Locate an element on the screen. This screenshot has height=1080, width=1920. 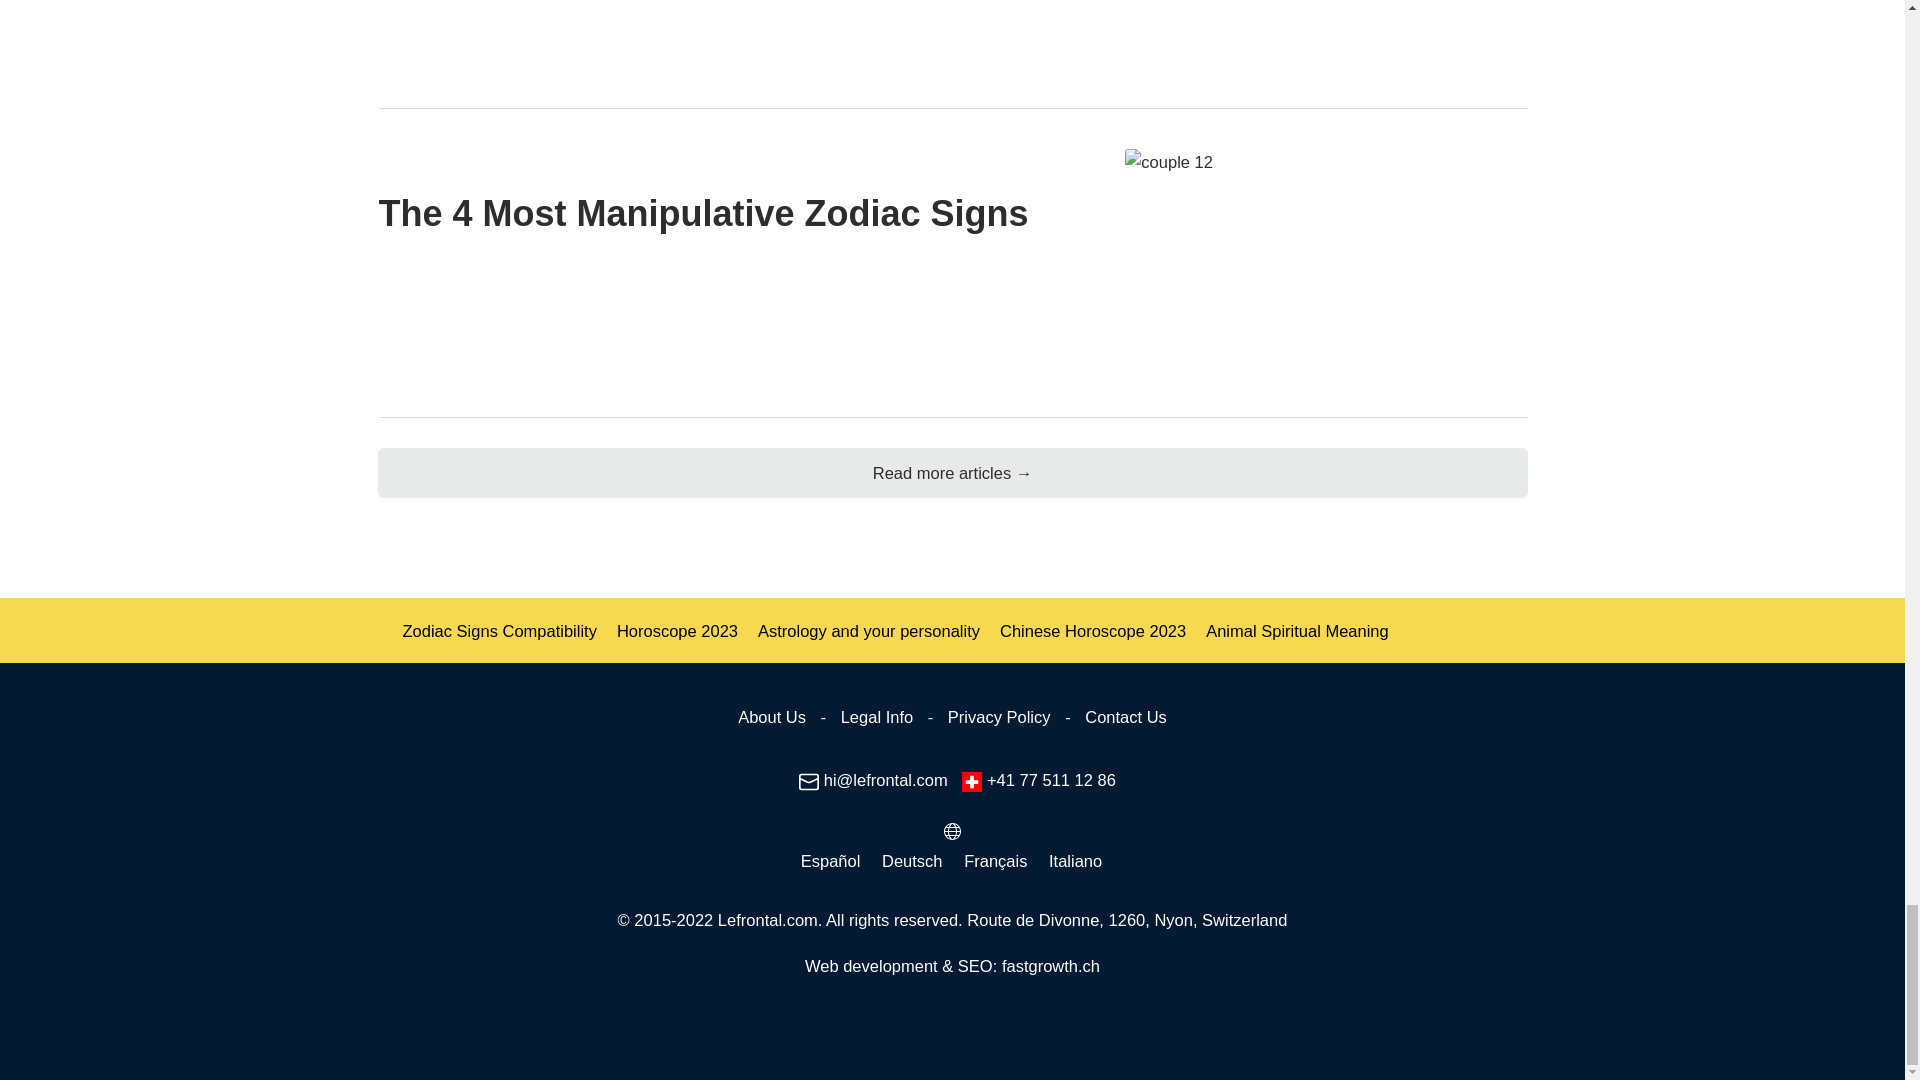
Deutsch is located at coordinates (912, 860).